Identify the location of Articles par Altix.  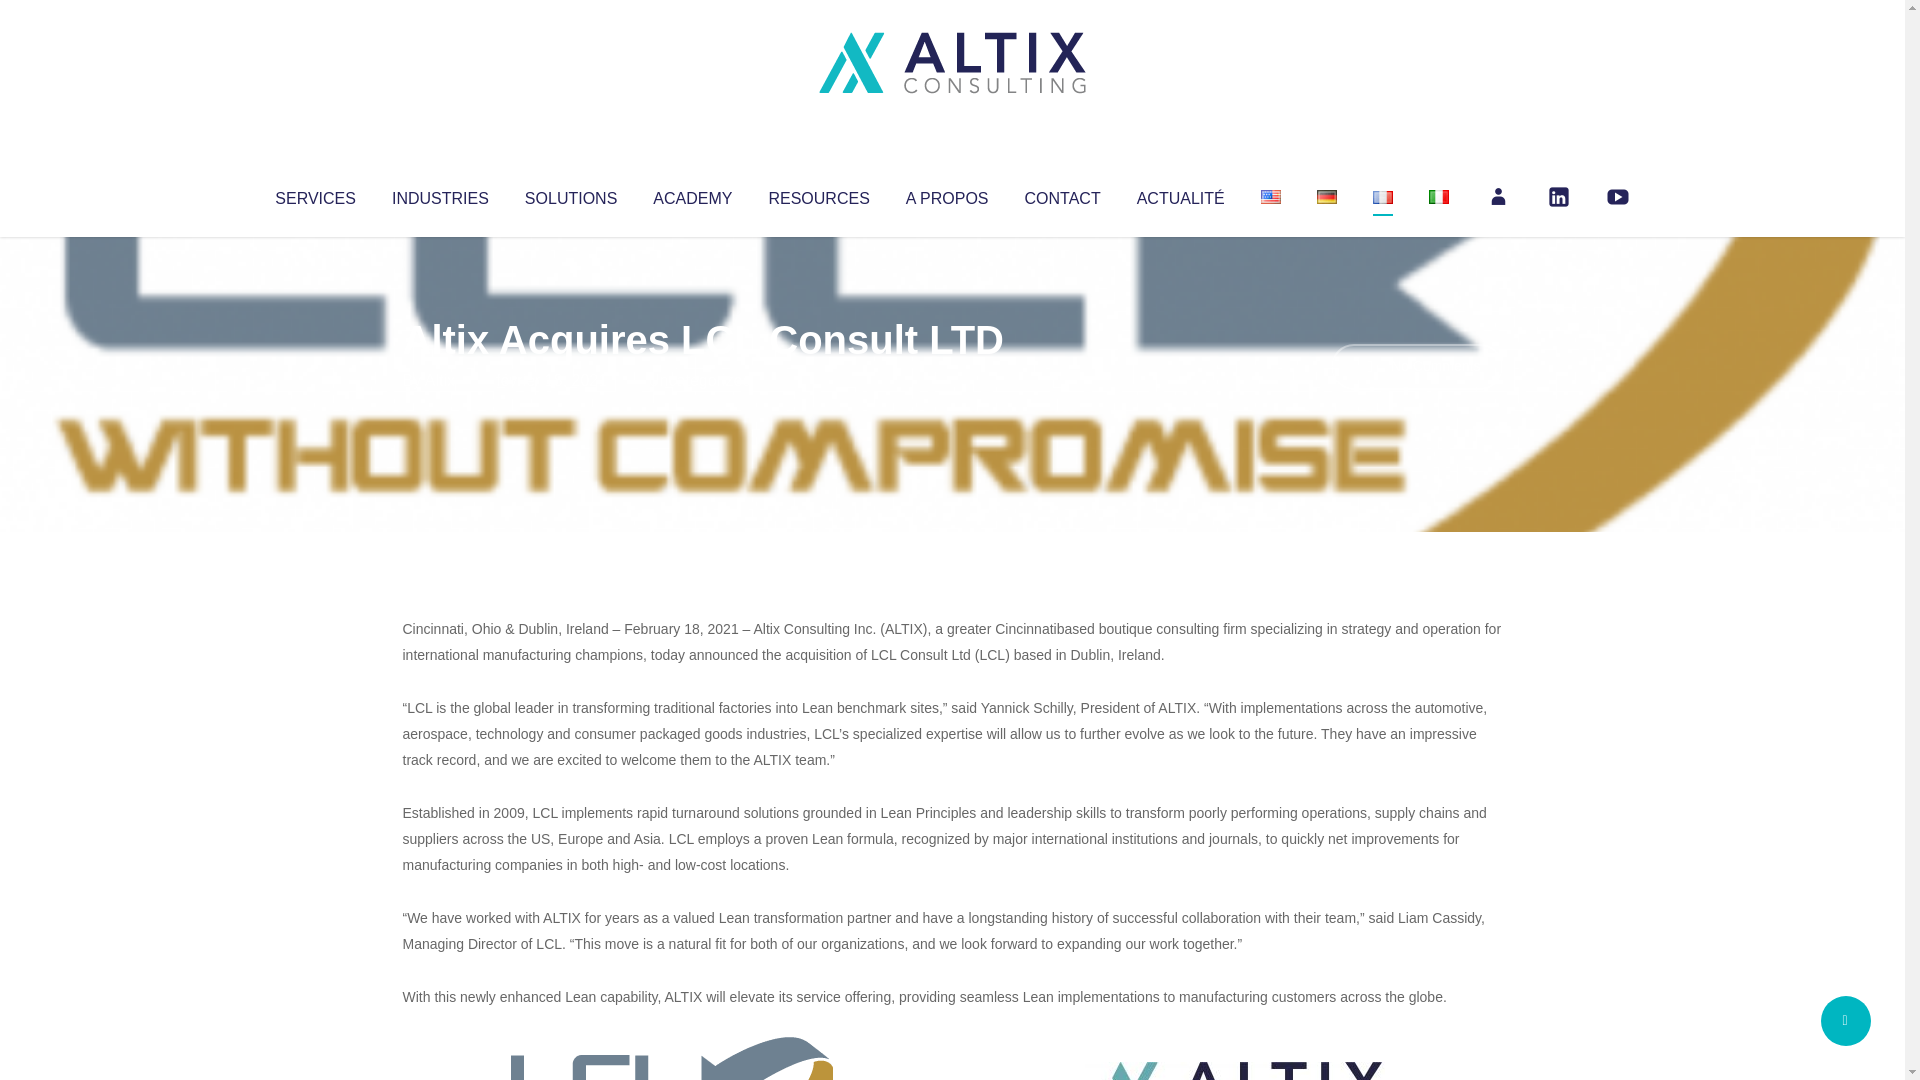
(440, 380).